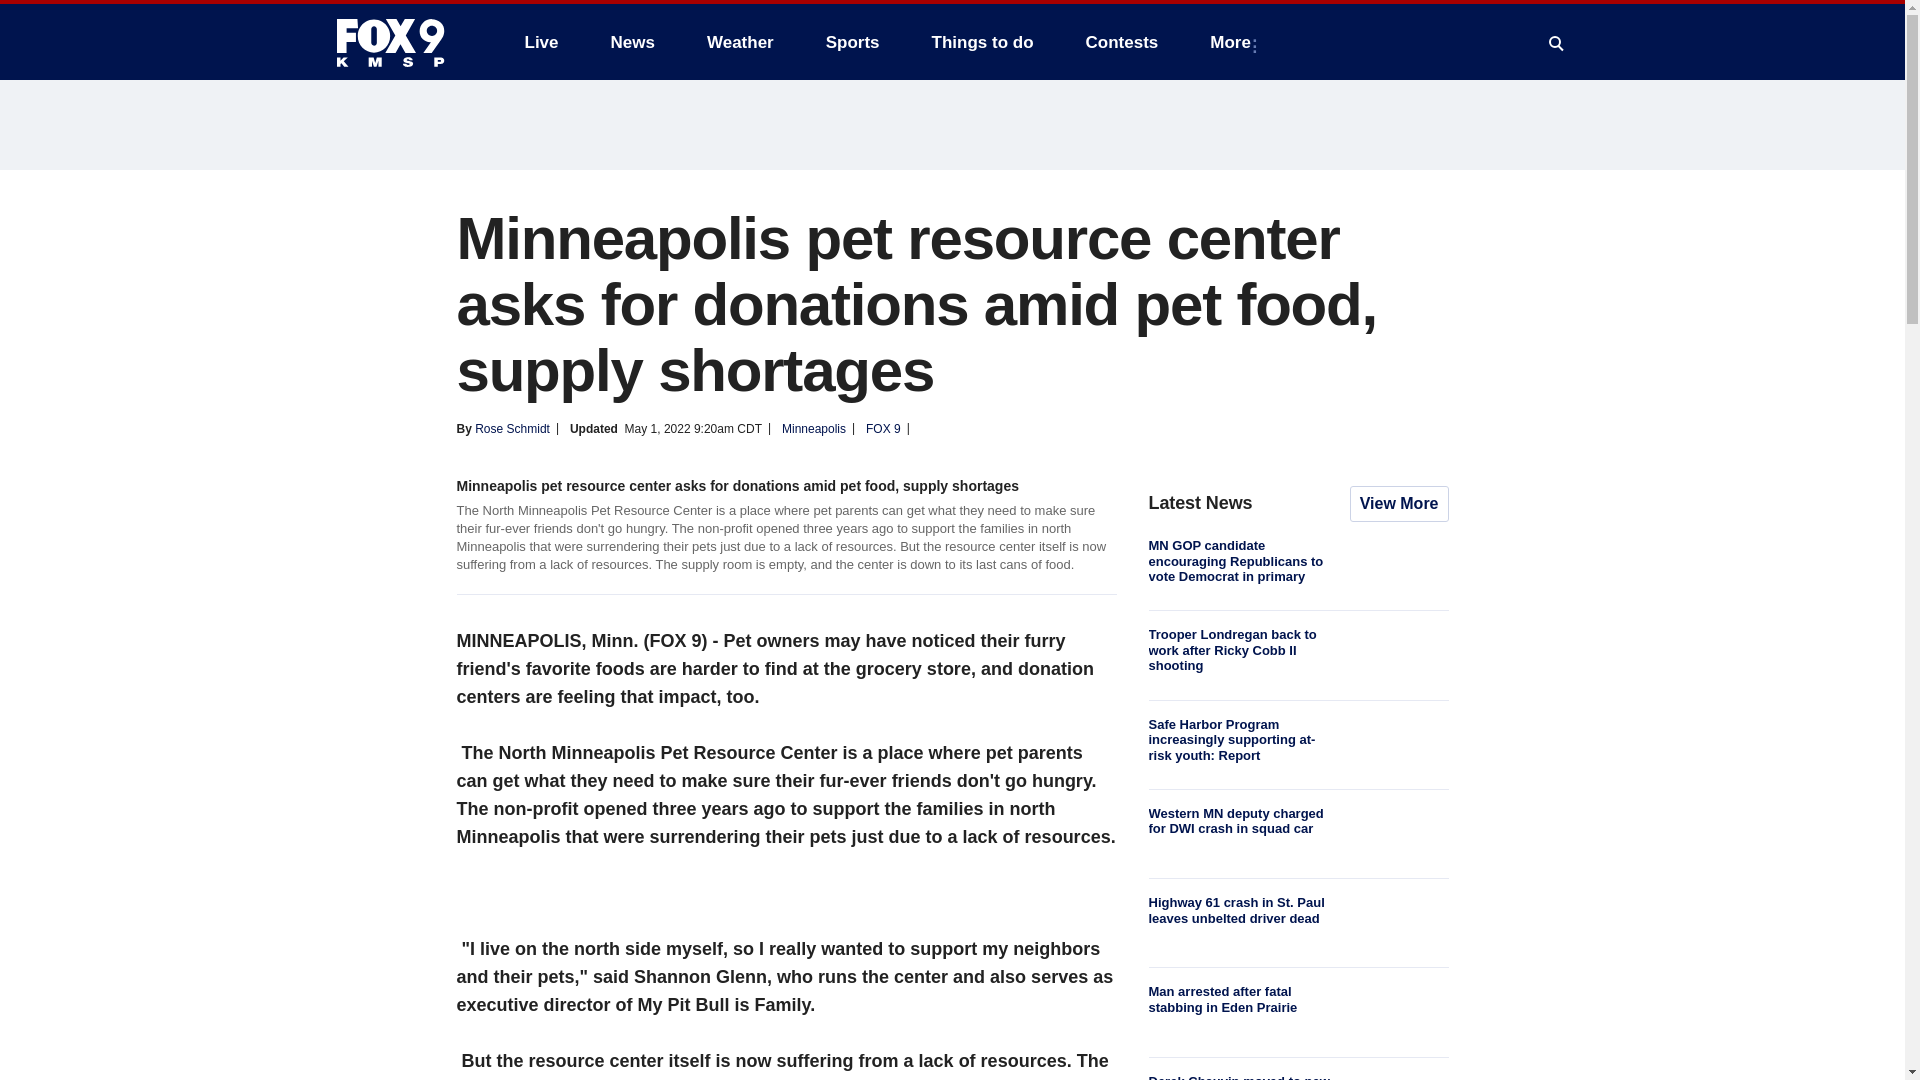  Describe the element at coordinates (982, 42) in the screenshot. I see `Things to do` at that location.